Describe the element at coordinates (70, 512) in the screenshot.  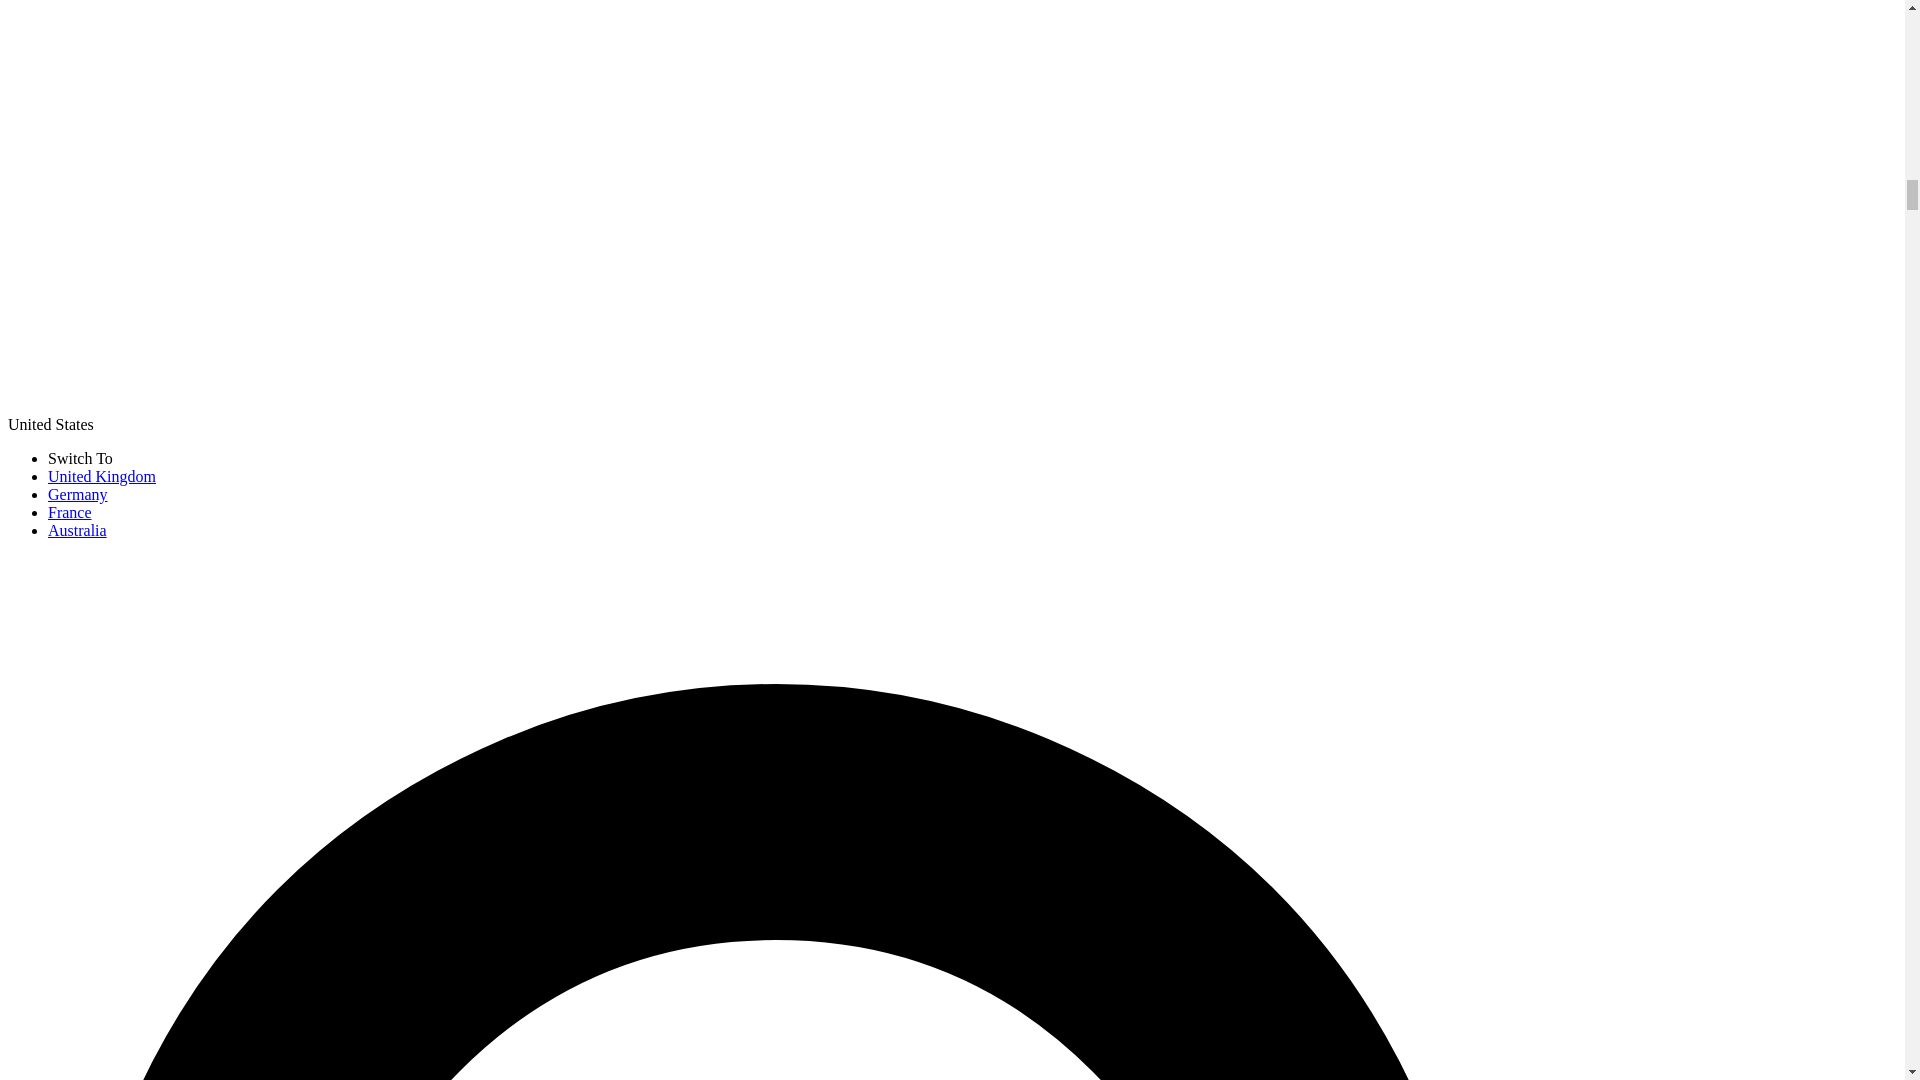
I see `France` at that location.